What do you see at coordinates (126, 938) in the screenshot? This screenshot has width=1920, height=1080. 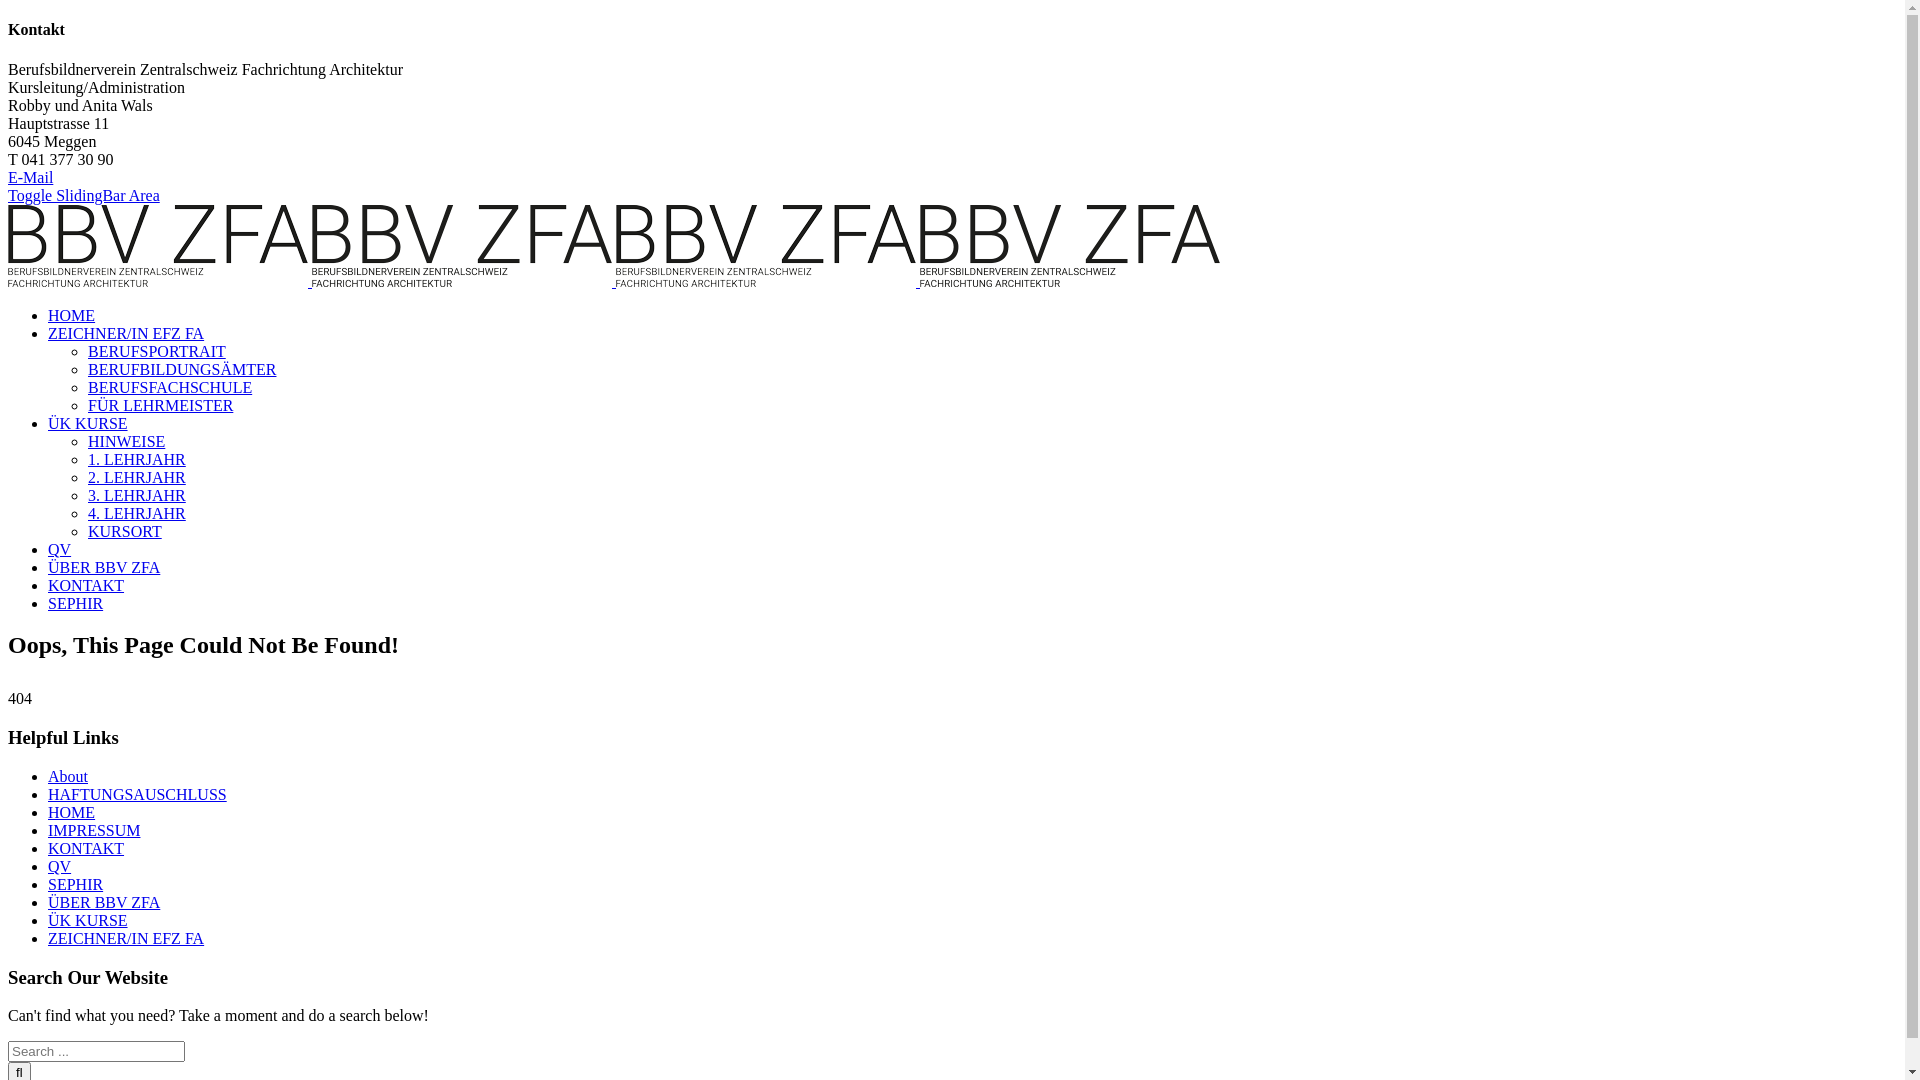 I see `ZEICHNER/IN EFZ FA` at bounding box center [126, 938].